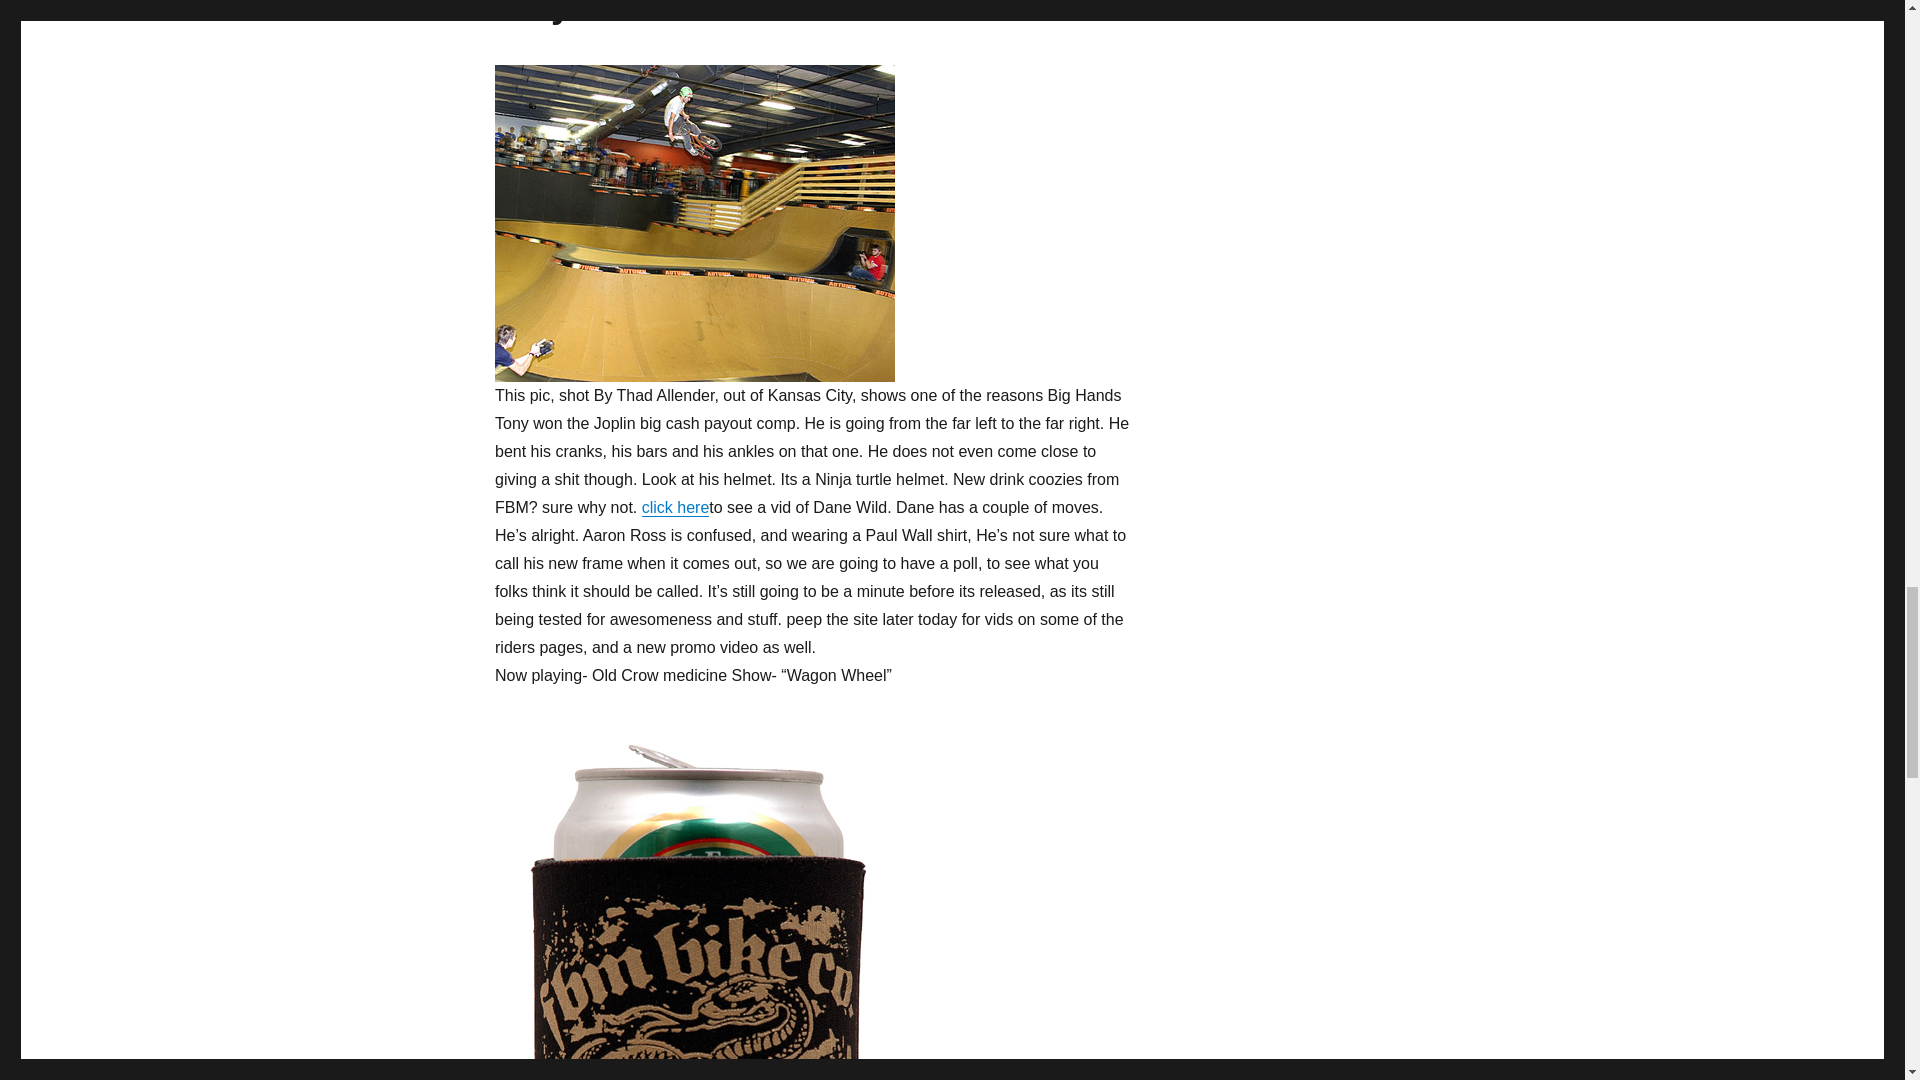 This screenshot has width=1920, height=1080. Describe the element at coordinates (676, 507) in the screenshot. I see `click here` at that location.